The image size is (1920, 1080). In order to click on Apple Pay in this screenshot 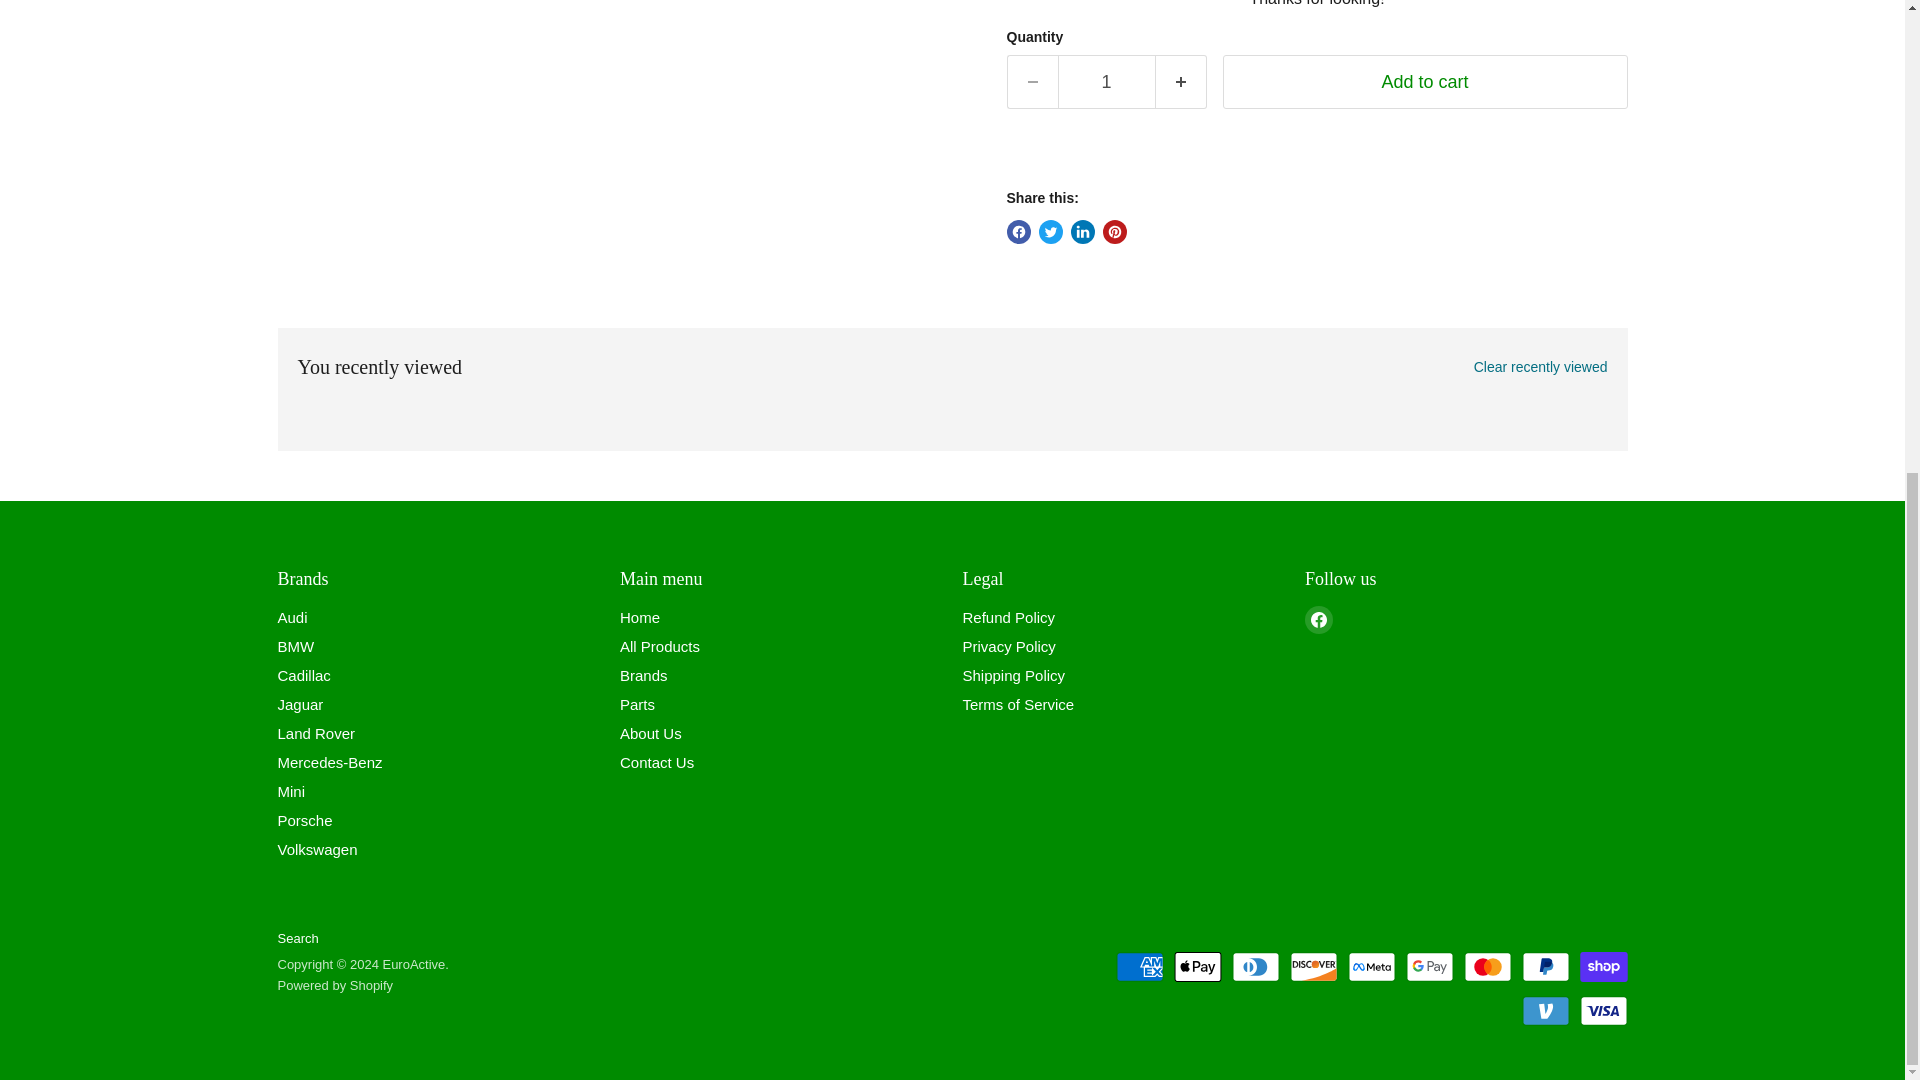, I will do `click(1197, 966)`.